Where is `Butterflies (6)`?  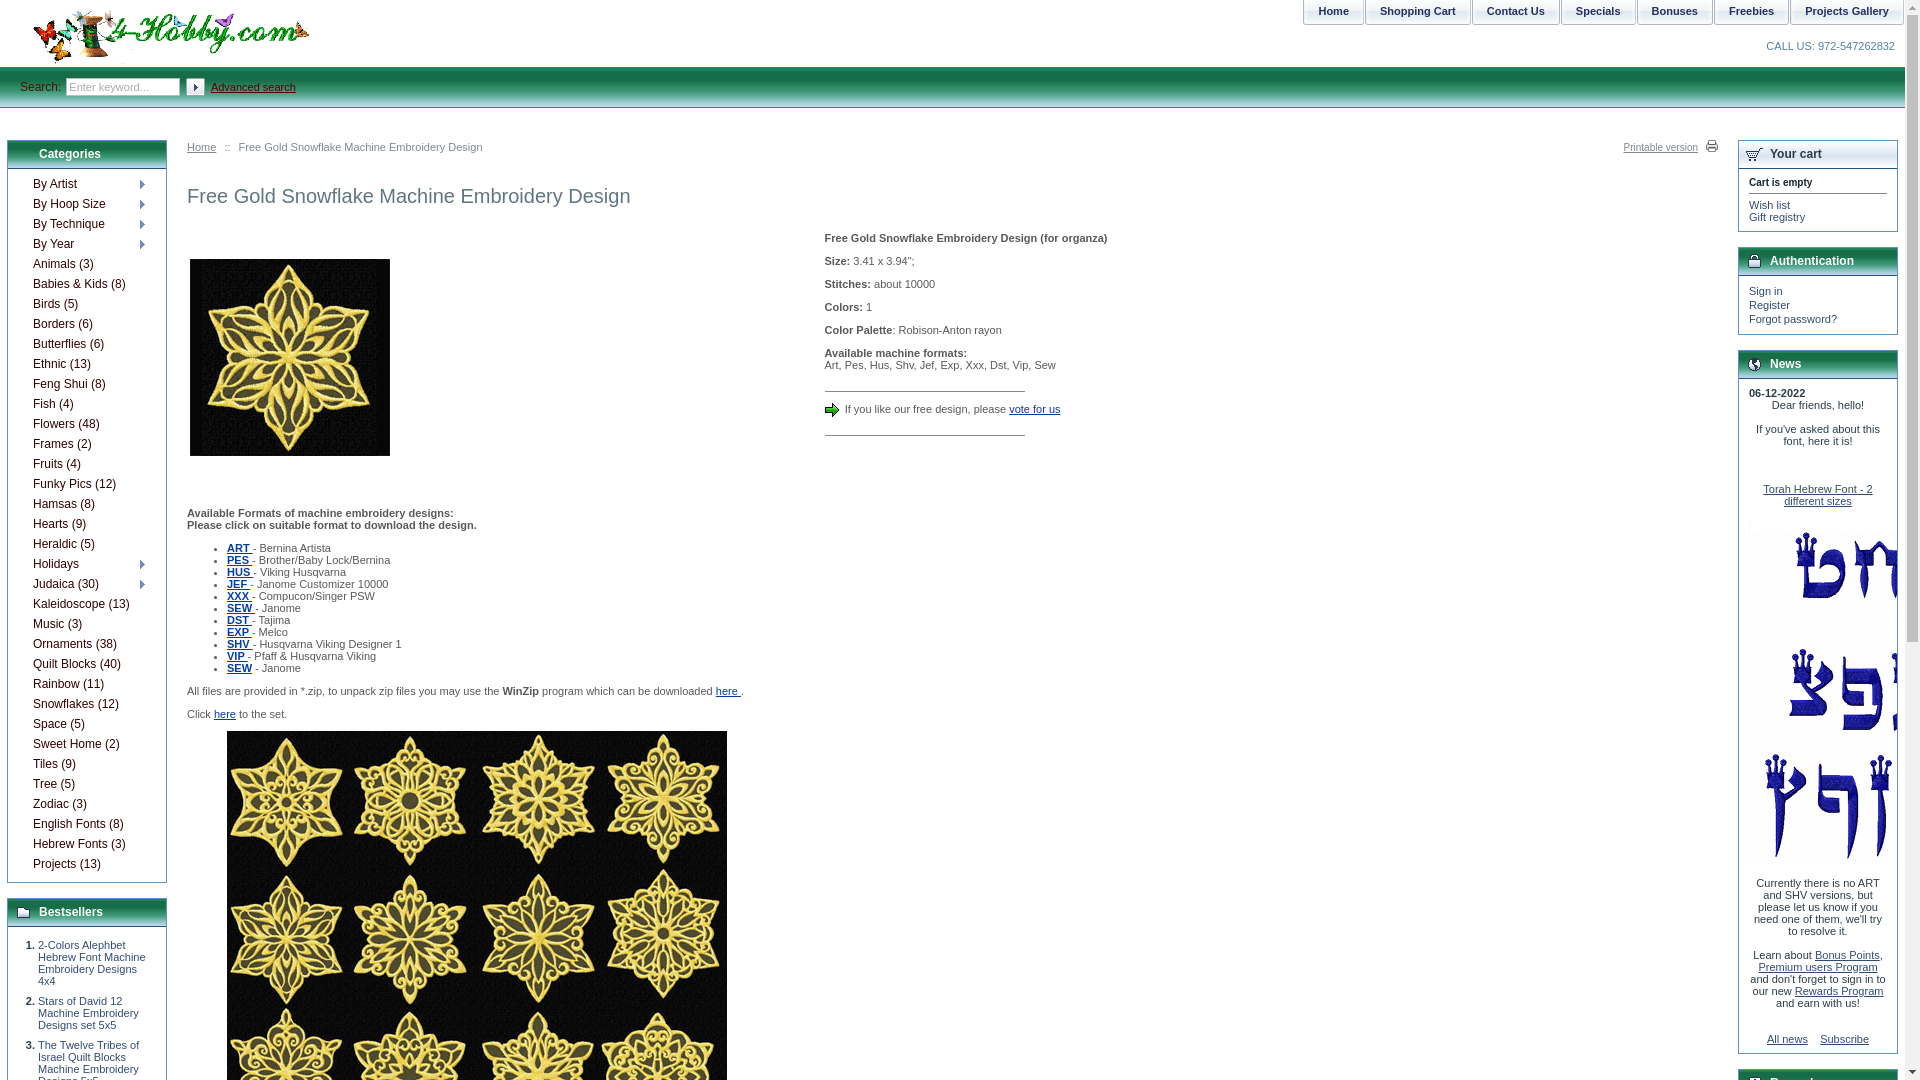
Butterflies (6) is located at coordinates (86, 344).